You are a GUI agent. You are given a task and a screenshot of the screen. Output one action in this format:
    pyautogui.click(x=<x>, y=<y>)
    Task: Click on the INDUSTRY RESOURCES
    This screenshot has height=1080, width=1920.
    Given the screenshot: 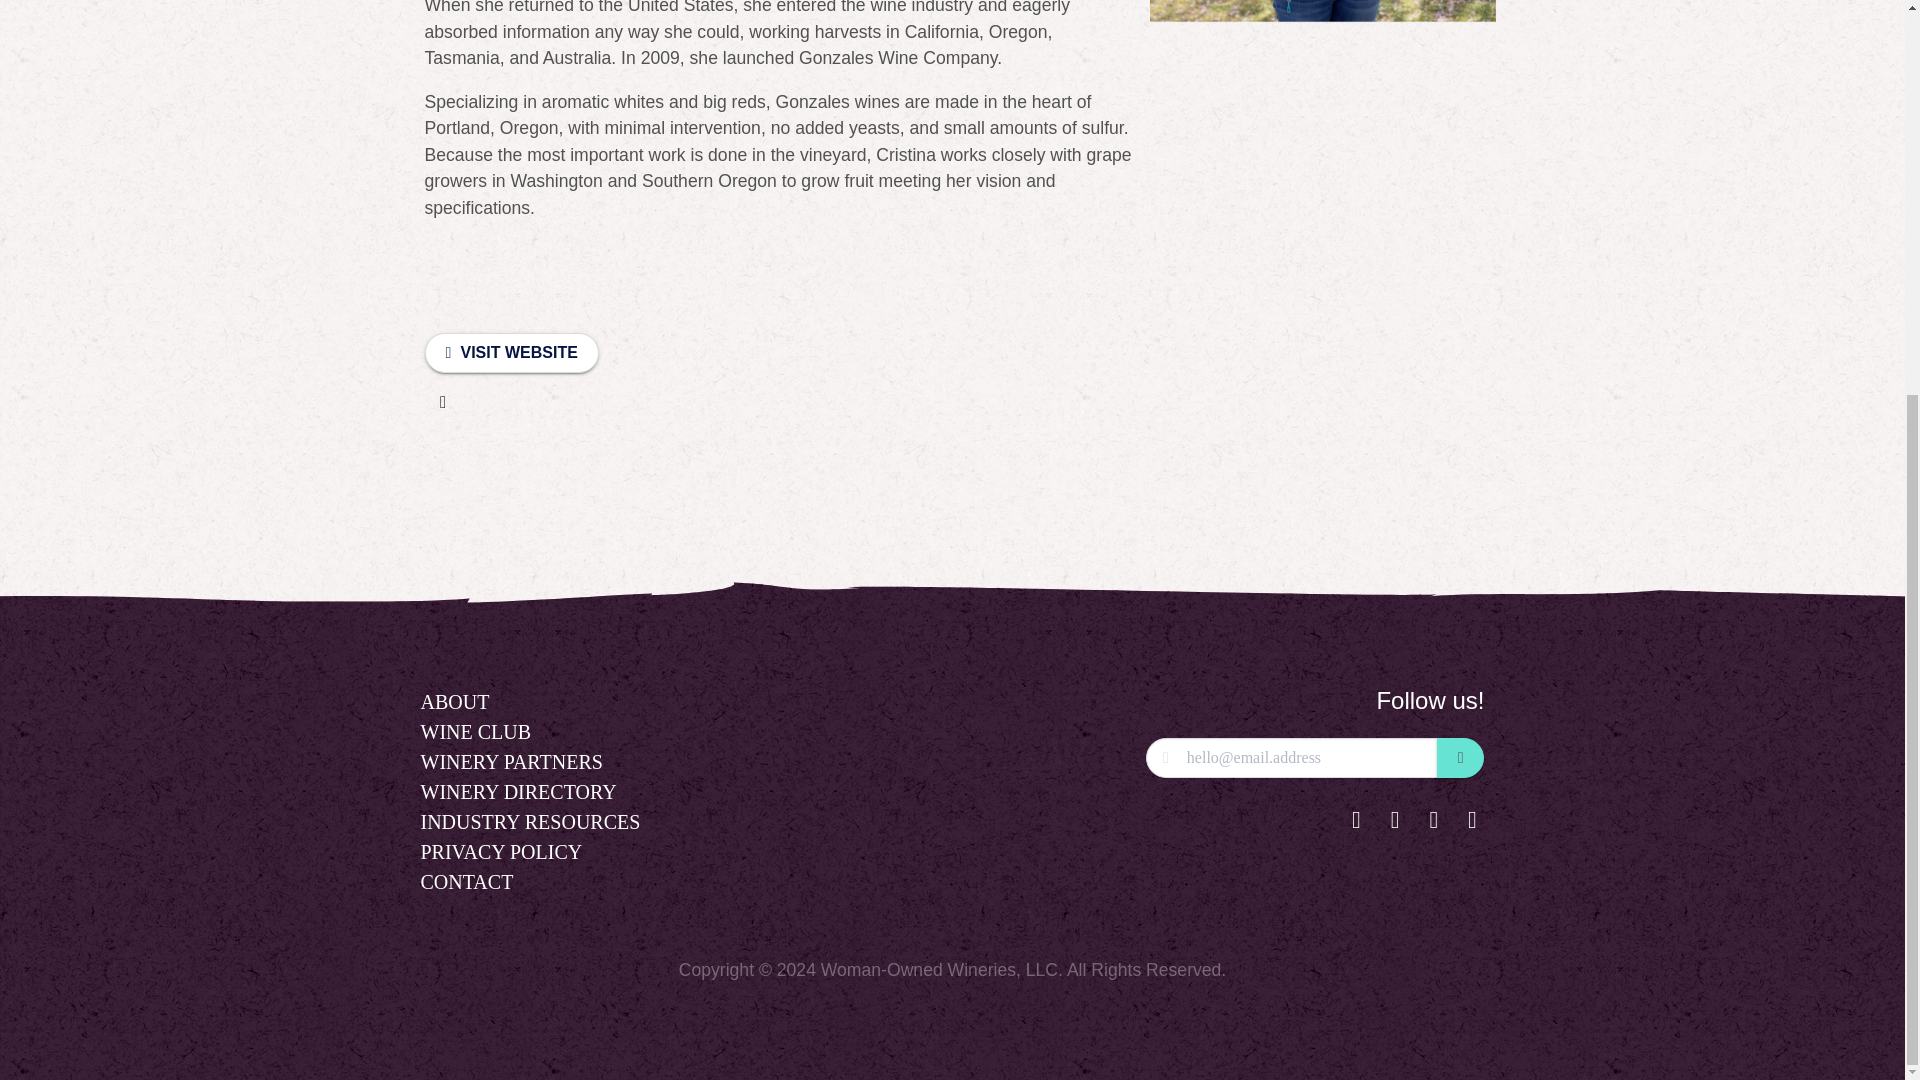 What is the action you would take?
    pyautogui.click(x=530, y=822)
    